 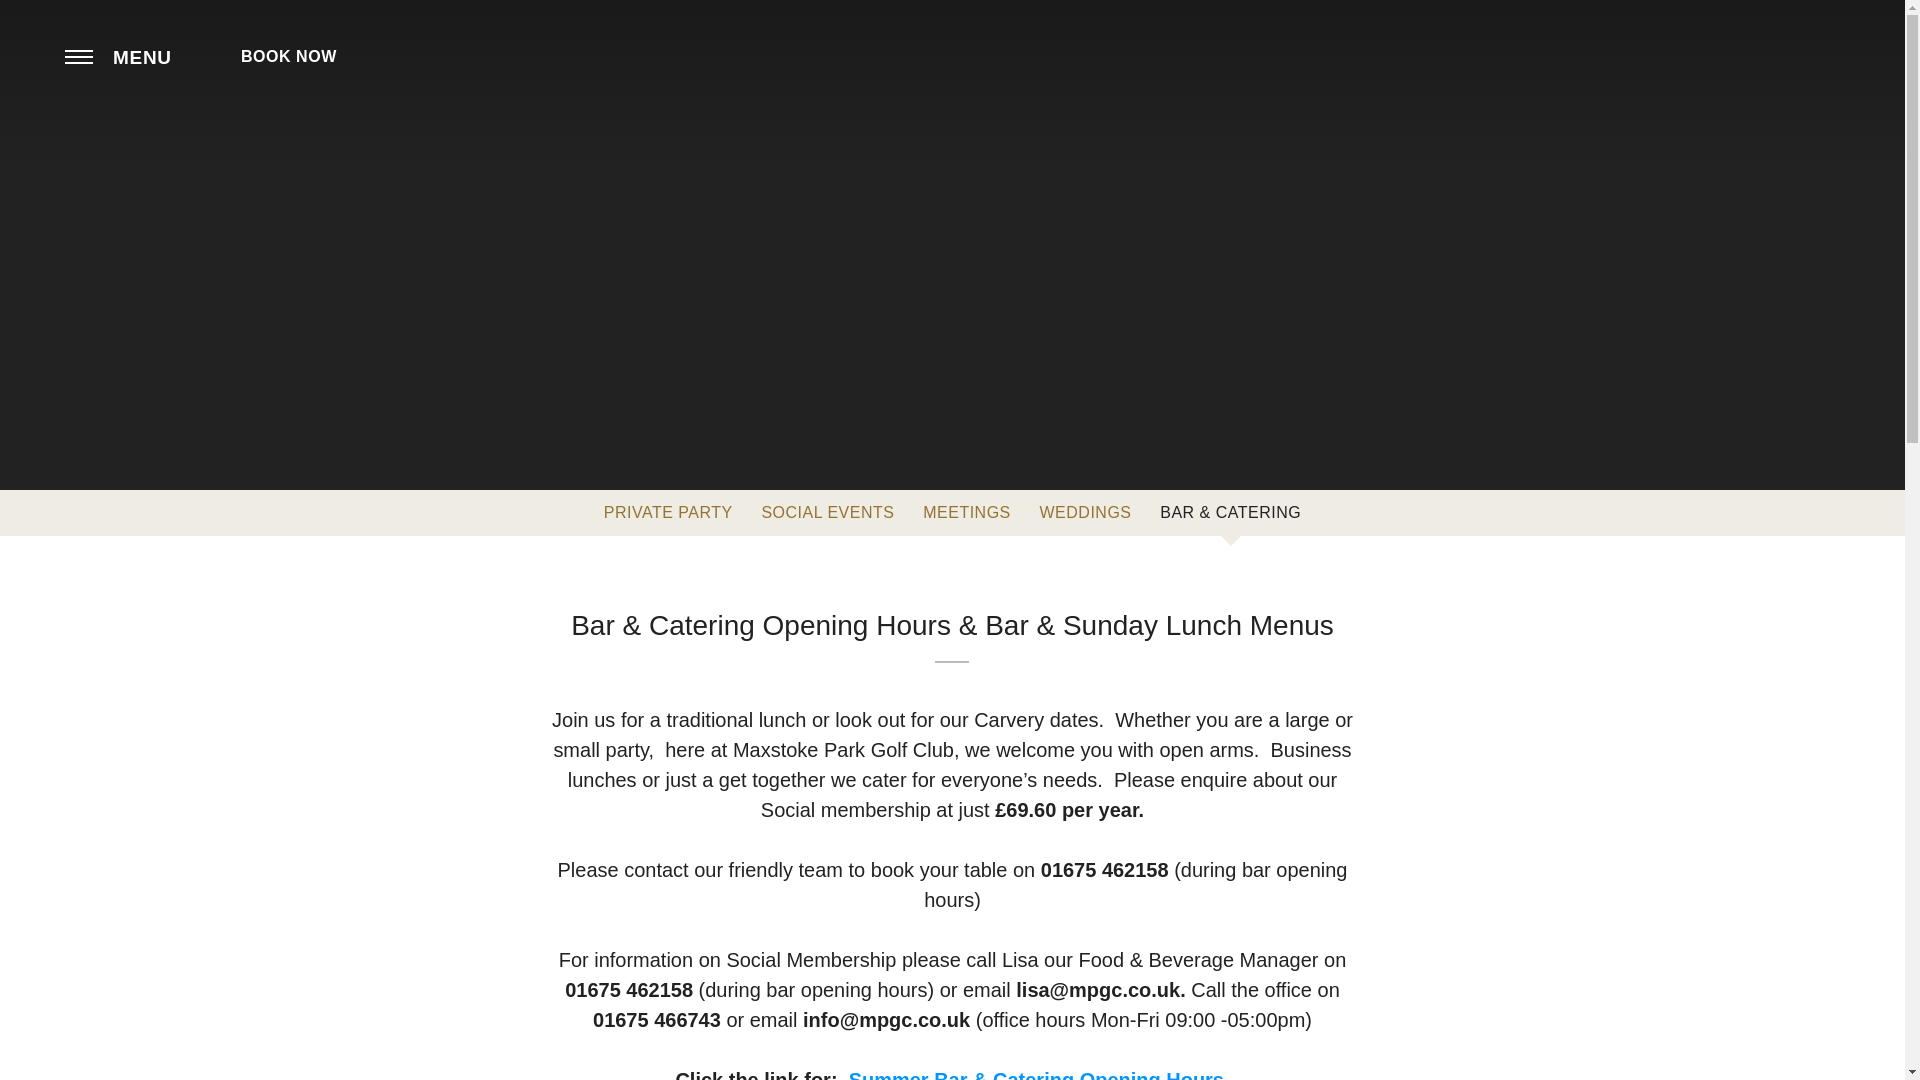 I want to click on MAXSTOKE PARK GOLF CLUB, so click(x=952, y=84).